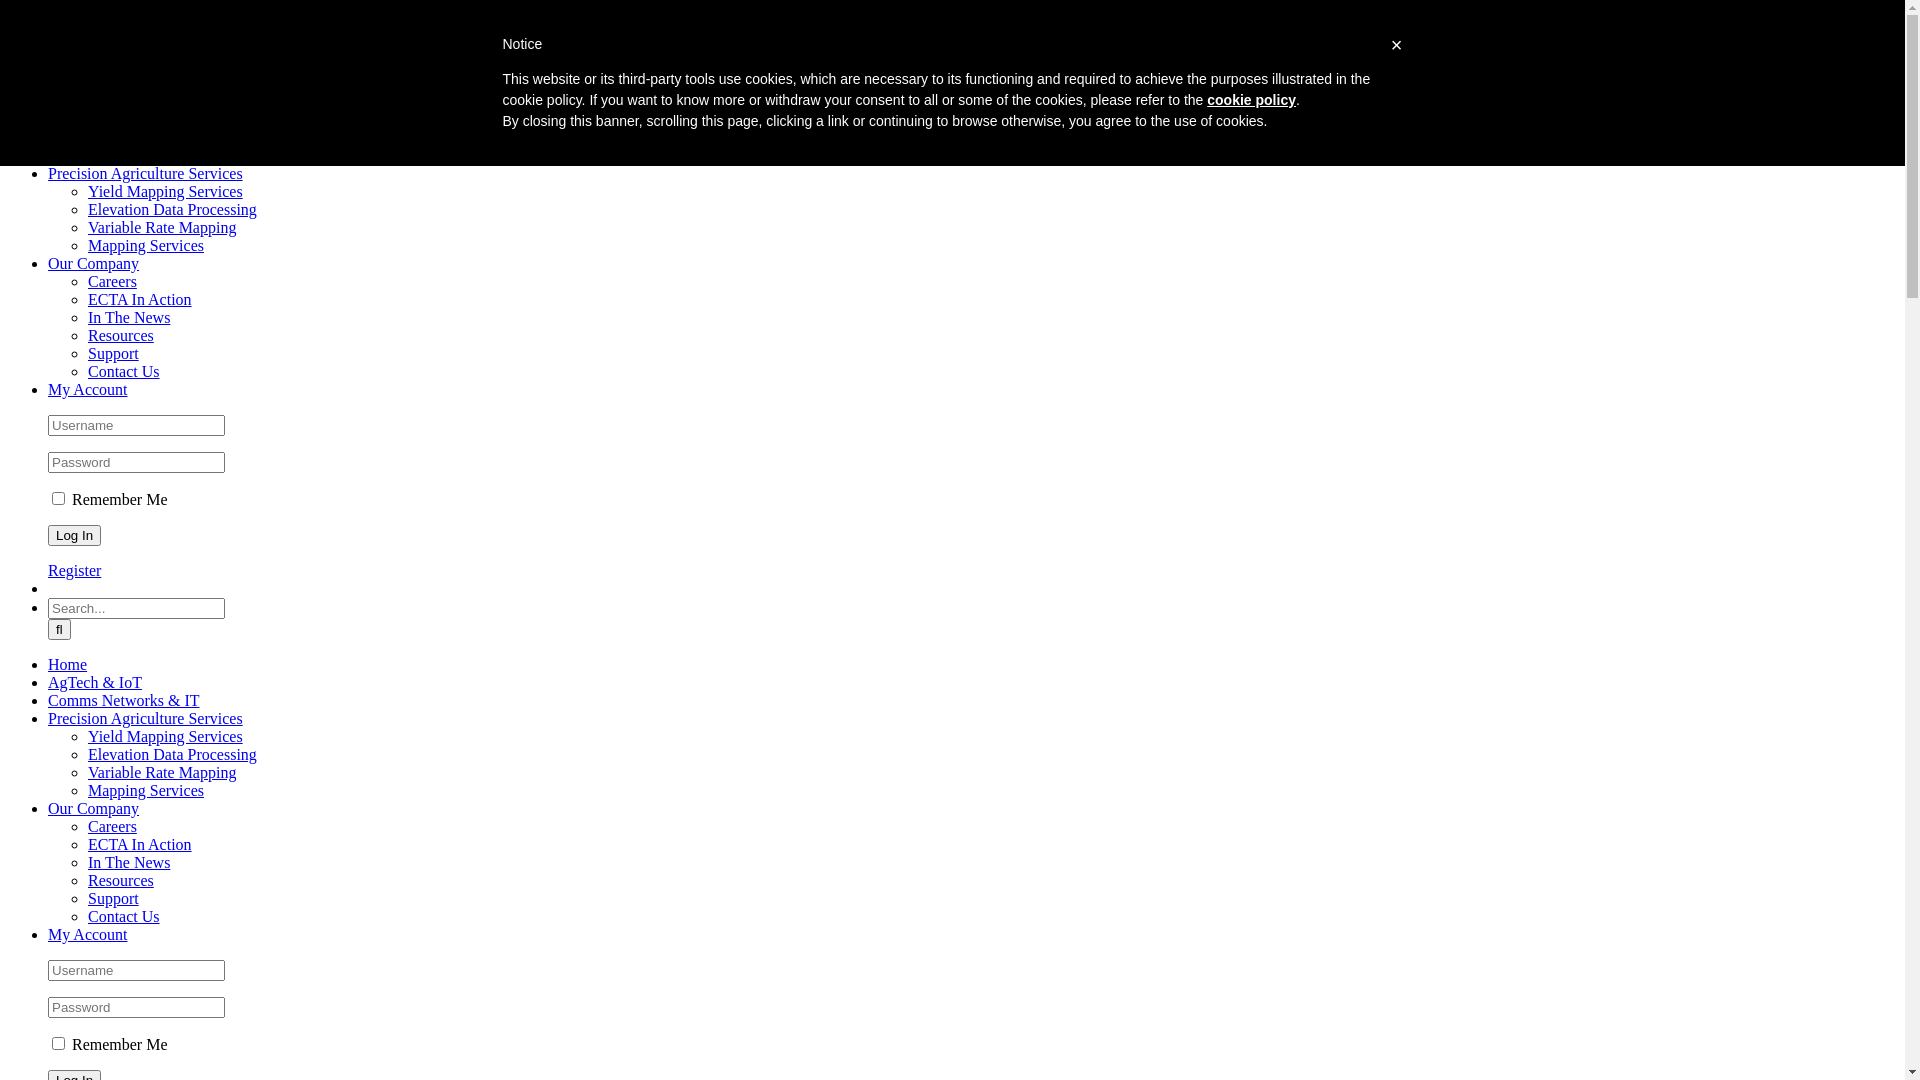  I want to click on Mapping Services, so click(146, 246).